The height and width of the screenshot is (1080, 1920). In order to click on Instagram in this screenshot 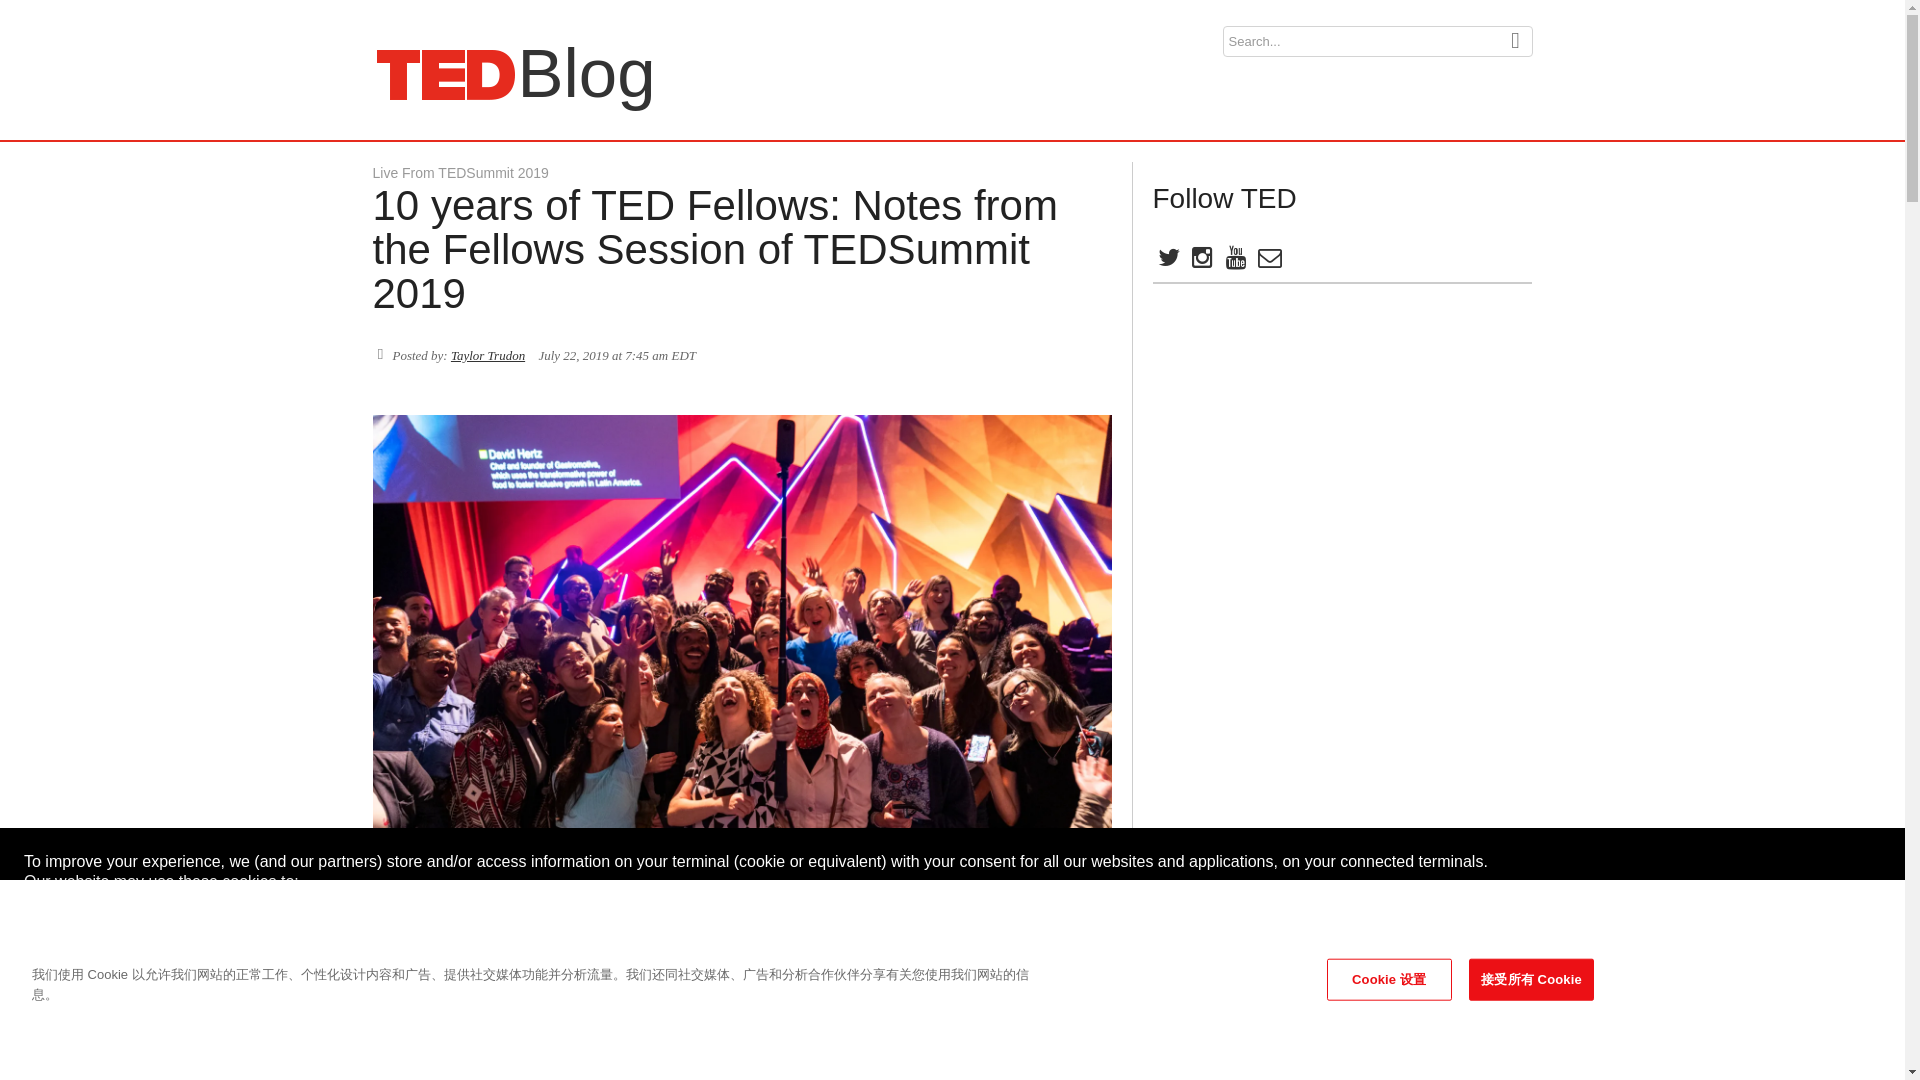, I will do `click(1234, 261)`.